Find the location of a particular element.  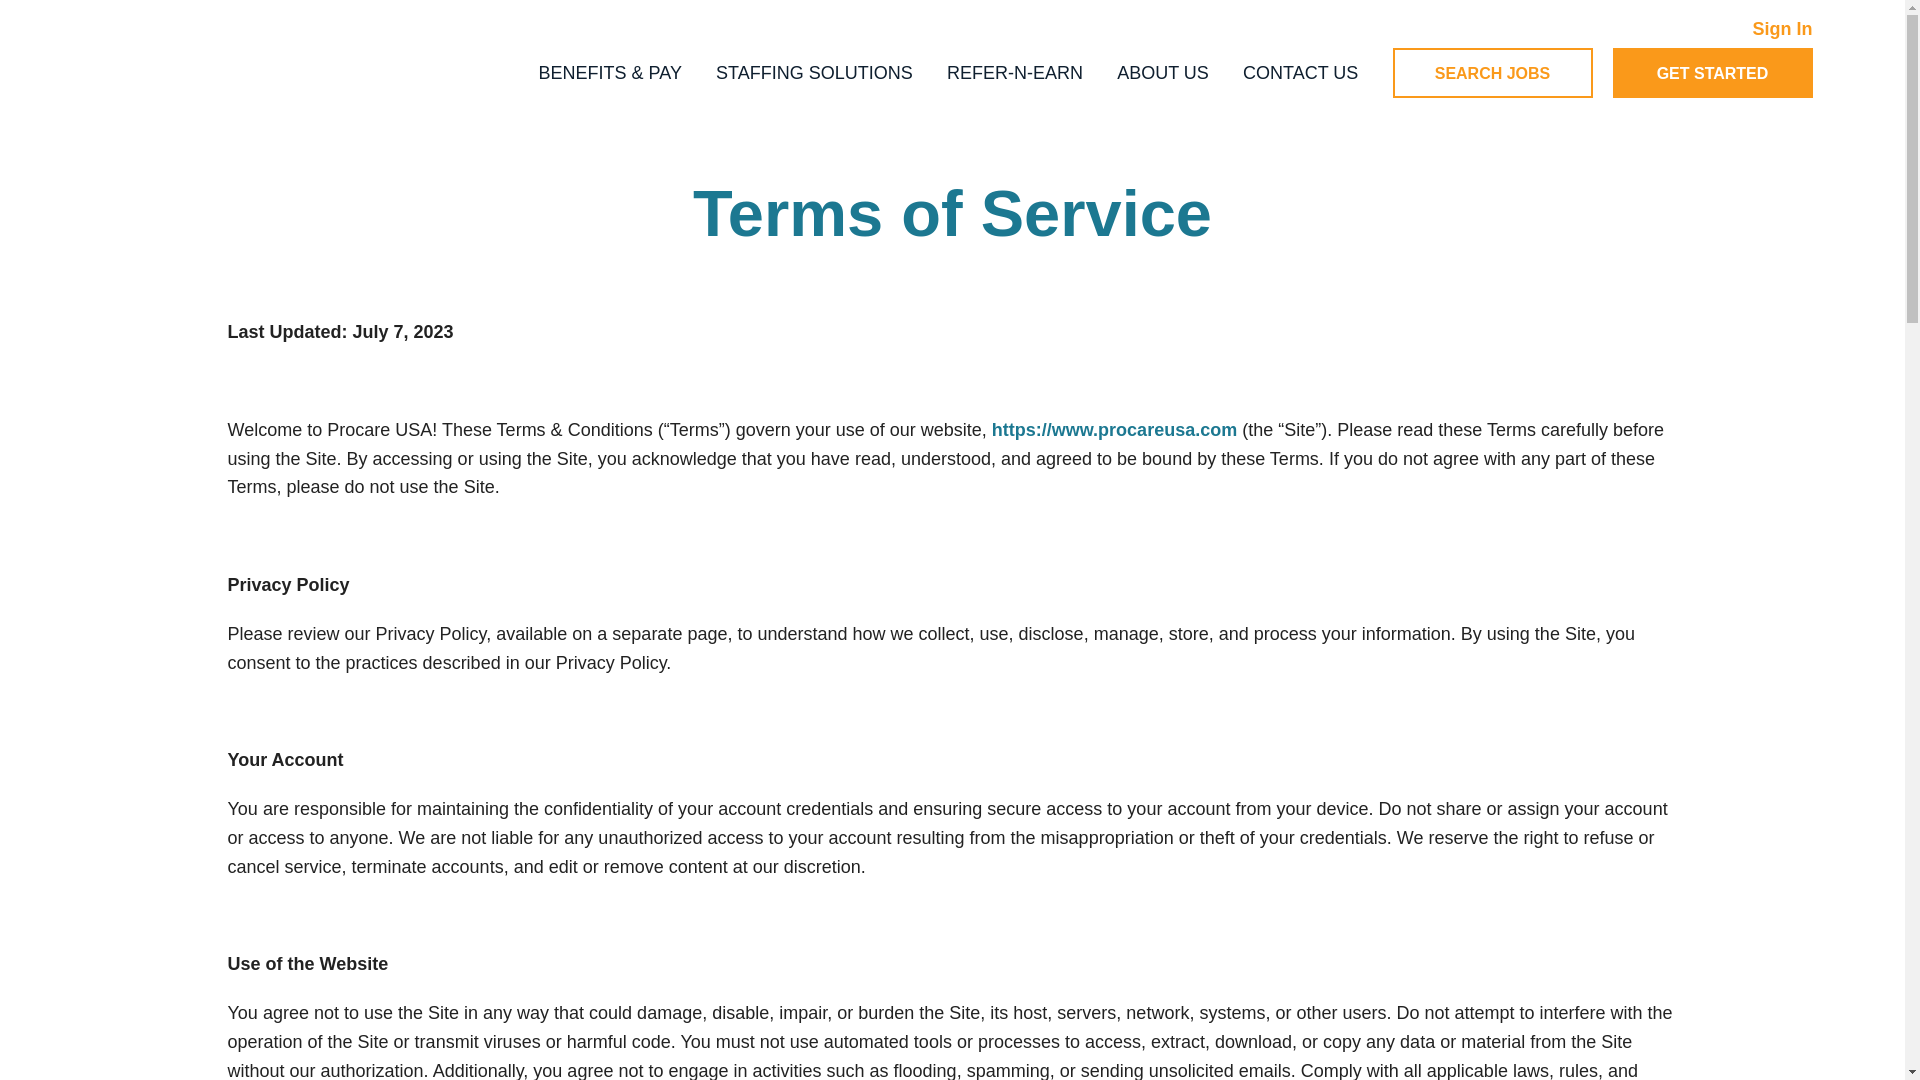

SEARCH JOBS is located at coordinates (1492, 72).